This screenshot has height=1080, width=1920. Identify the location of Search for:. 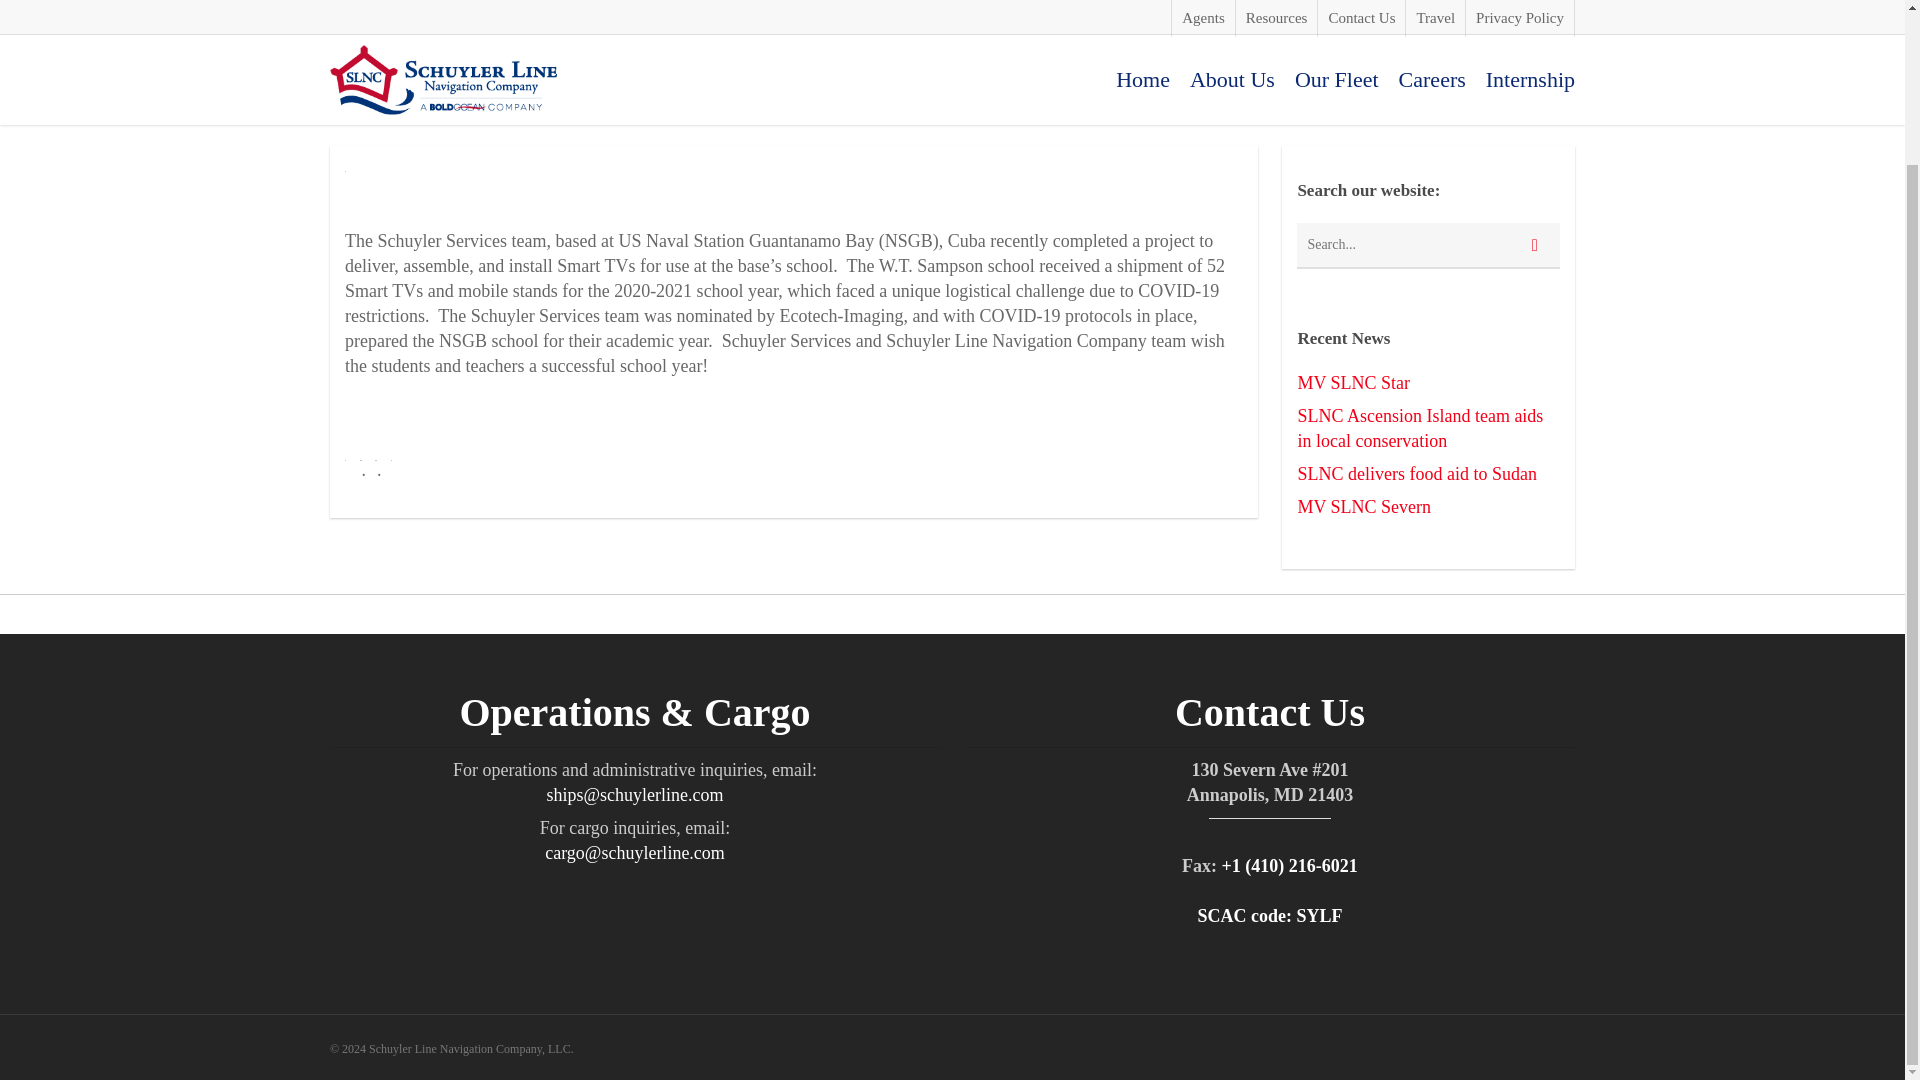
(1428, 245).